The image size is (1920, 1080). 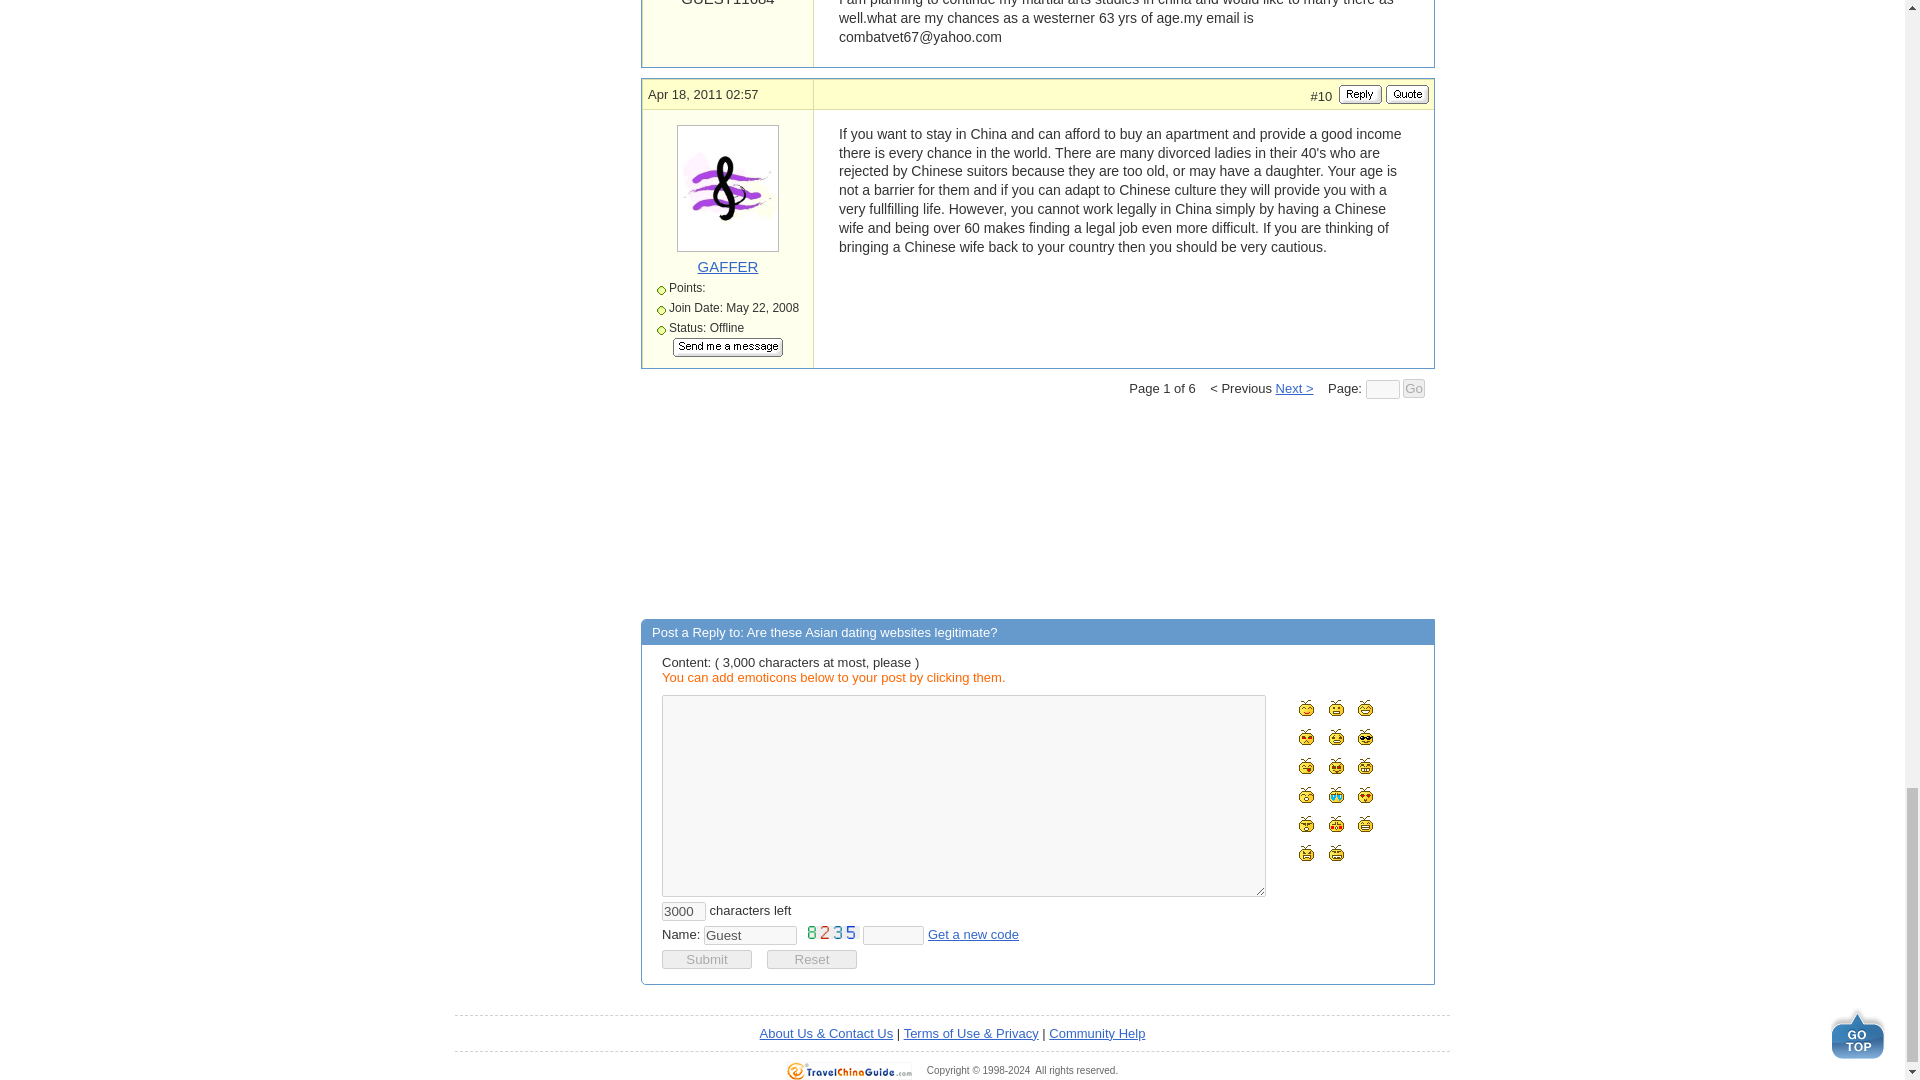 I want to click on Submit, so click(x=707, y=959).